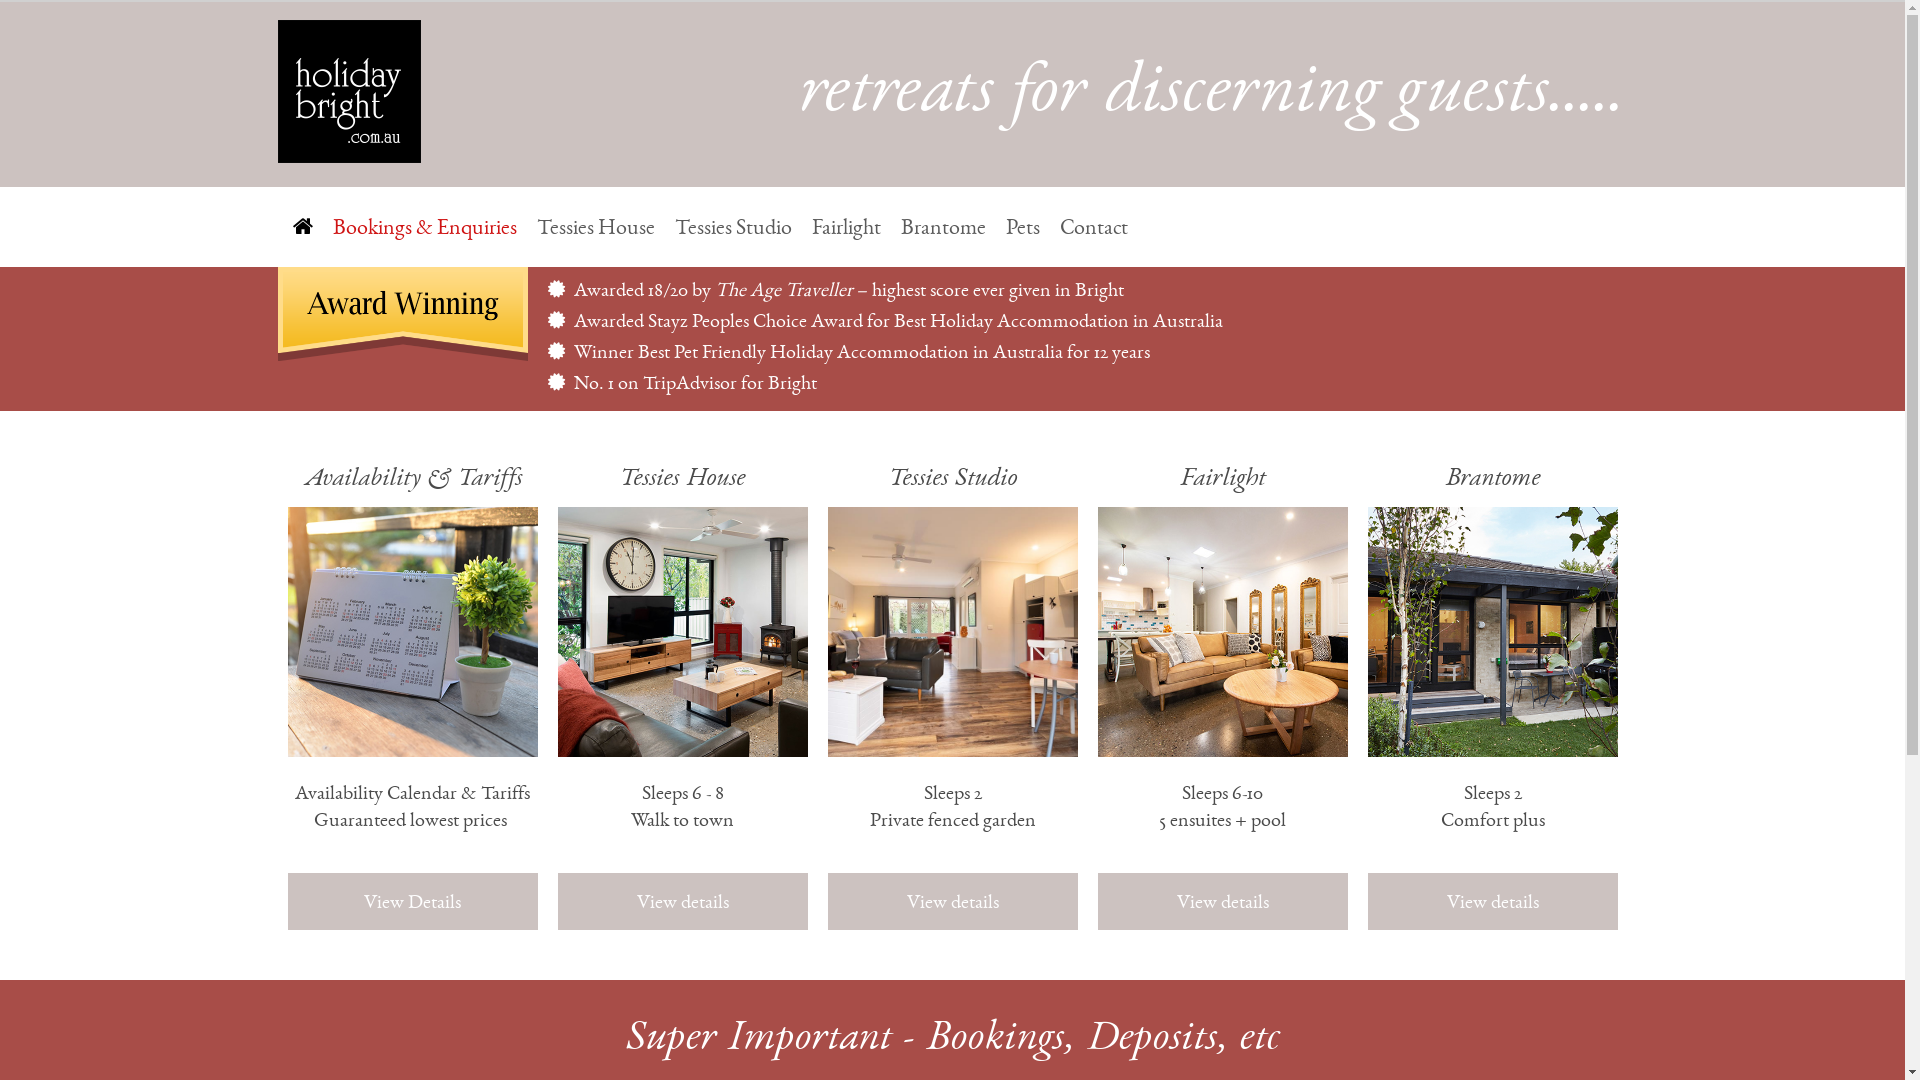 This screenshot has height=1080, width=1920. Describe the element at coordinates (1023, 227) in the screenshot. I see `Pets` at that location.